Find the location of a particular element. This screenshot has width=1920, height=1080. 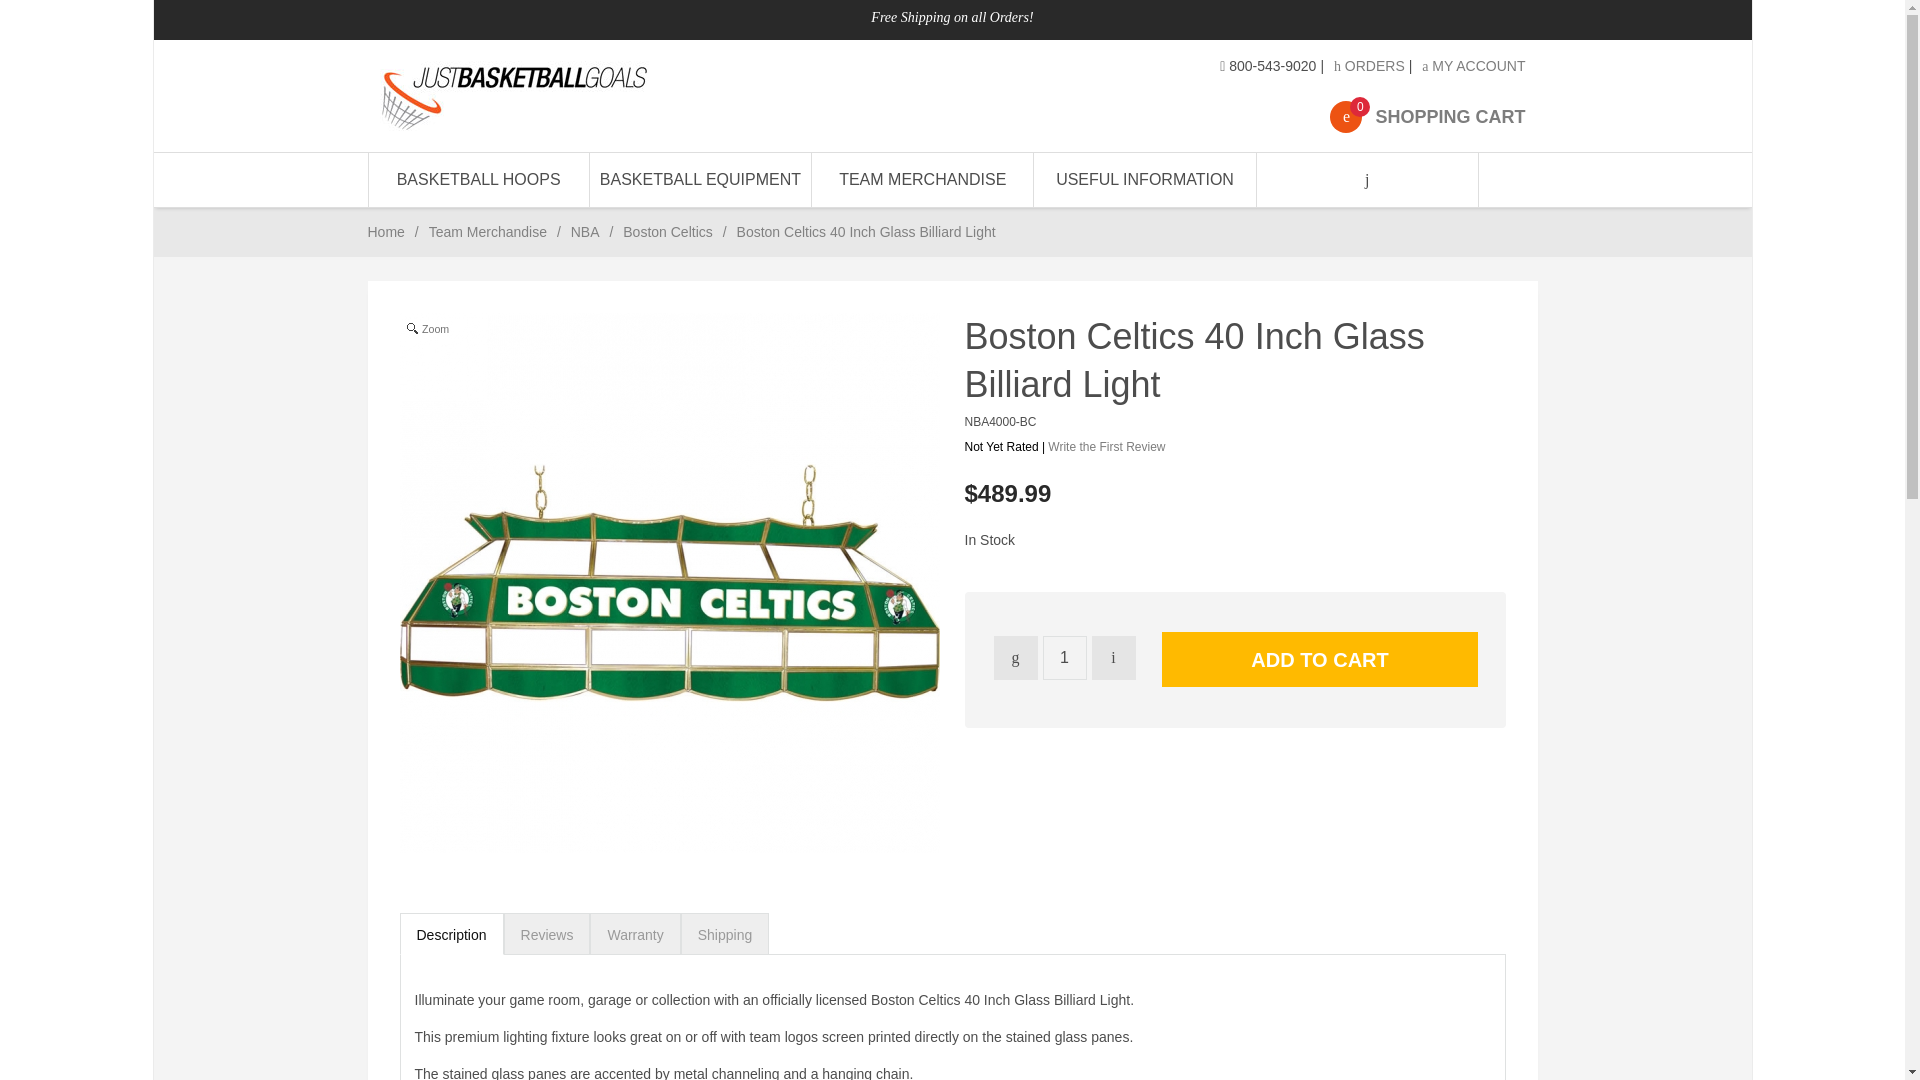

Welcome to Moda Suivant is located at coordinates (700, 180).